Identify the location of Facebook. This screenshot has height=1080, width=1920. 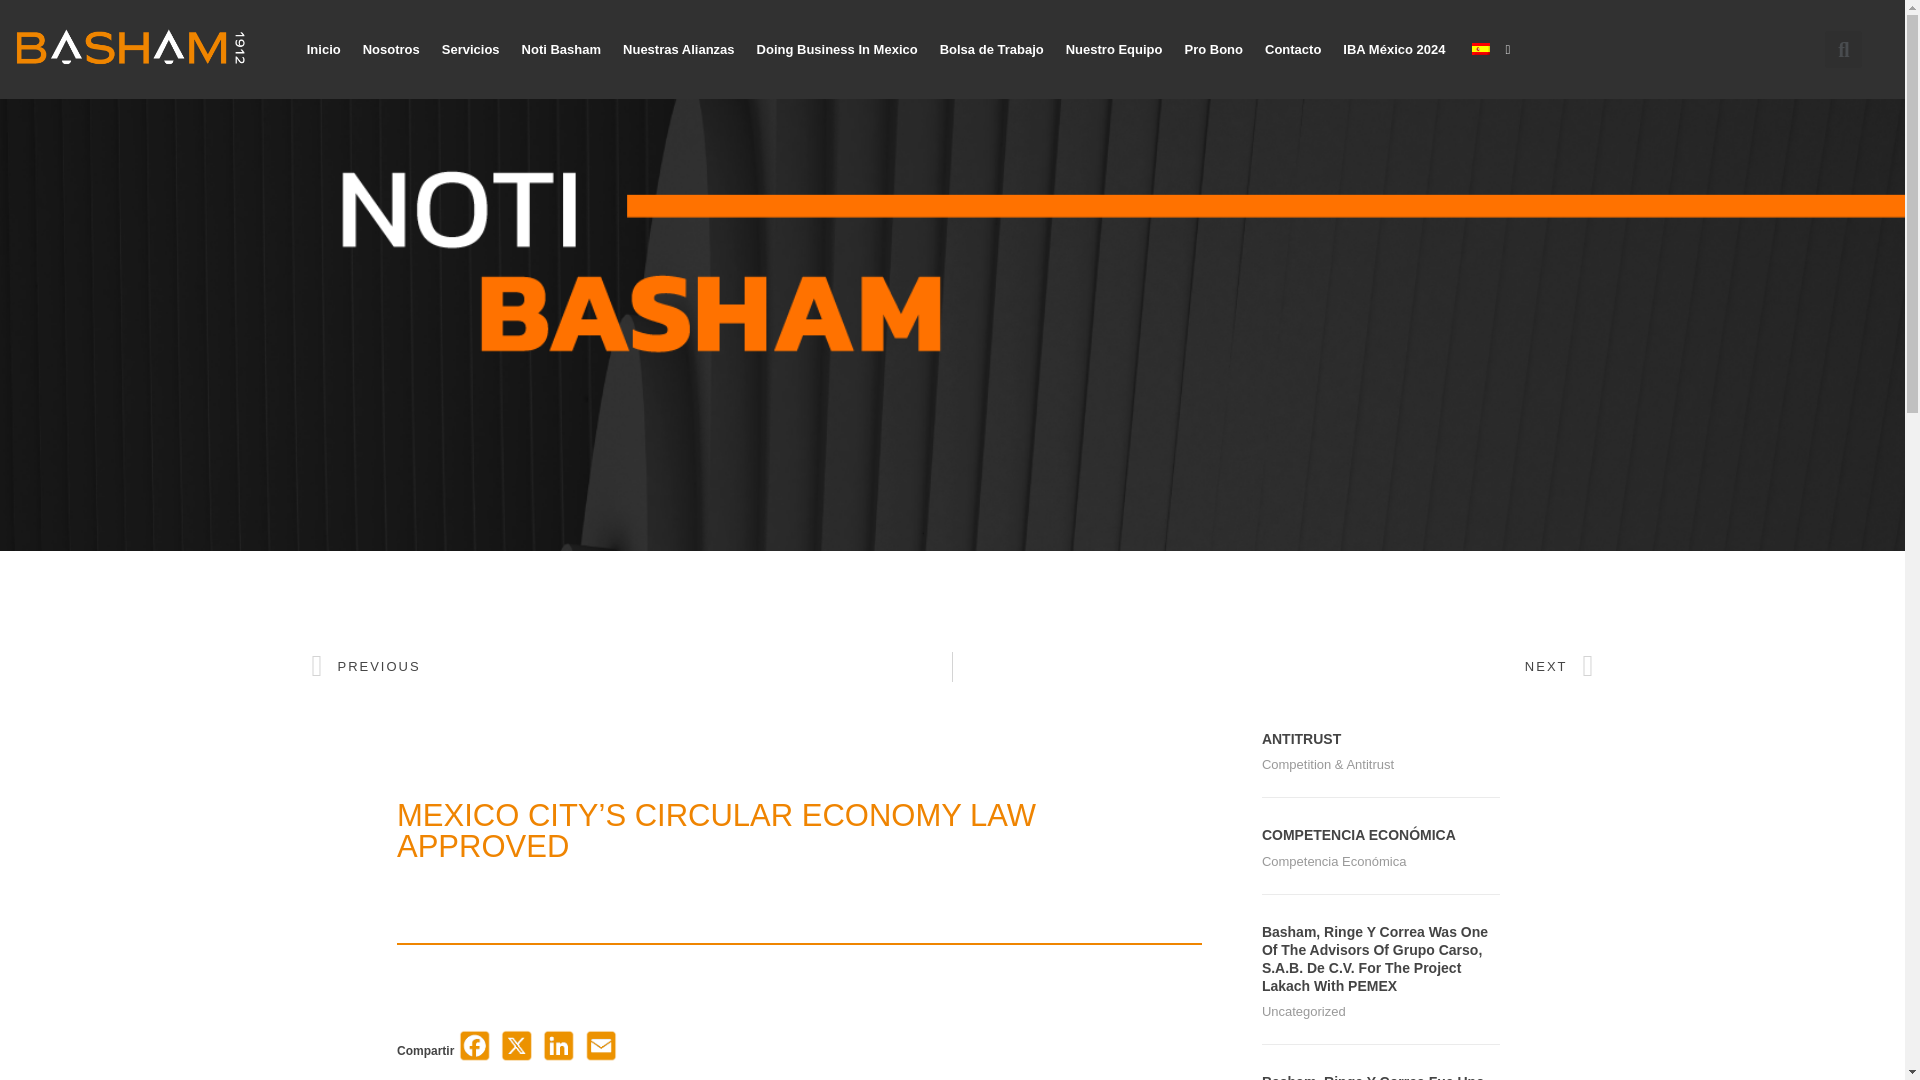
(474, 1052).